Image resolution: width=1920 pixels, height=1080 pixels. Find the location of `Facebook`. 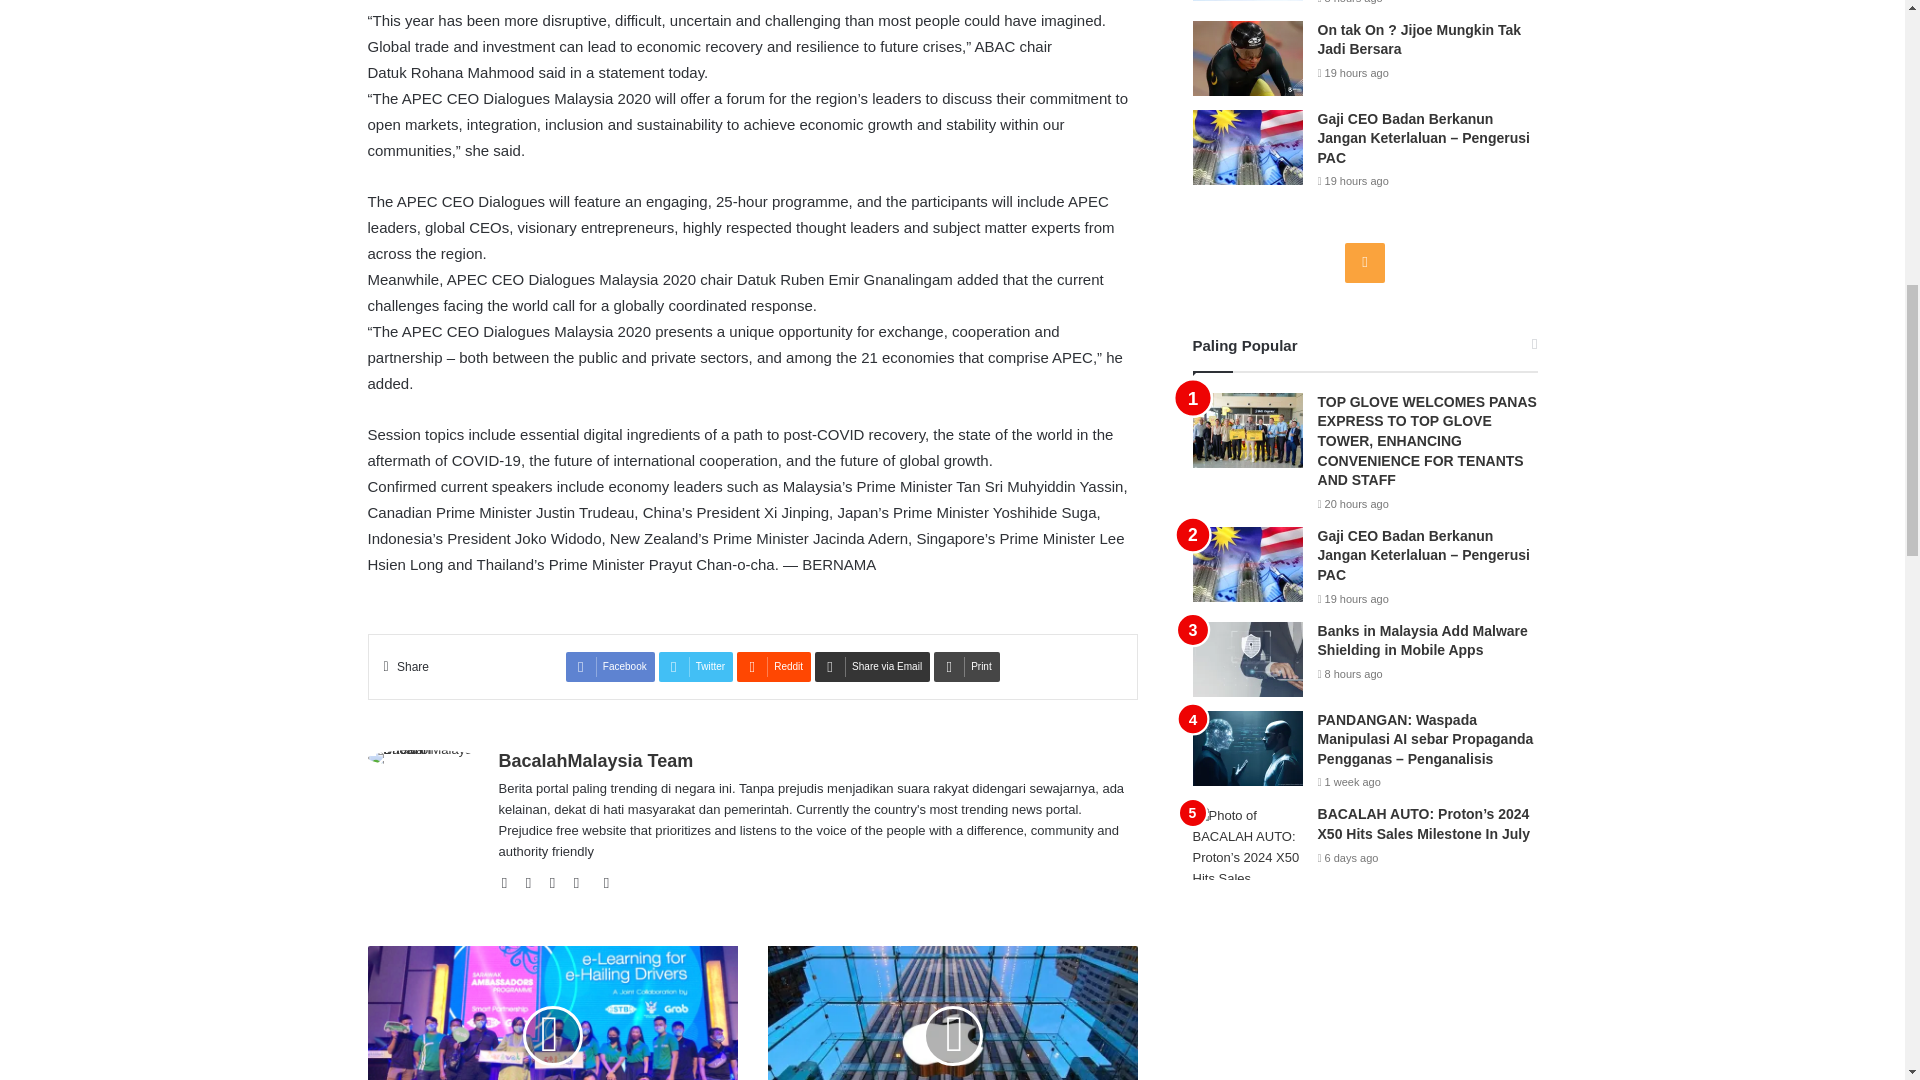

Facebook is located at coordinates (534, 884).